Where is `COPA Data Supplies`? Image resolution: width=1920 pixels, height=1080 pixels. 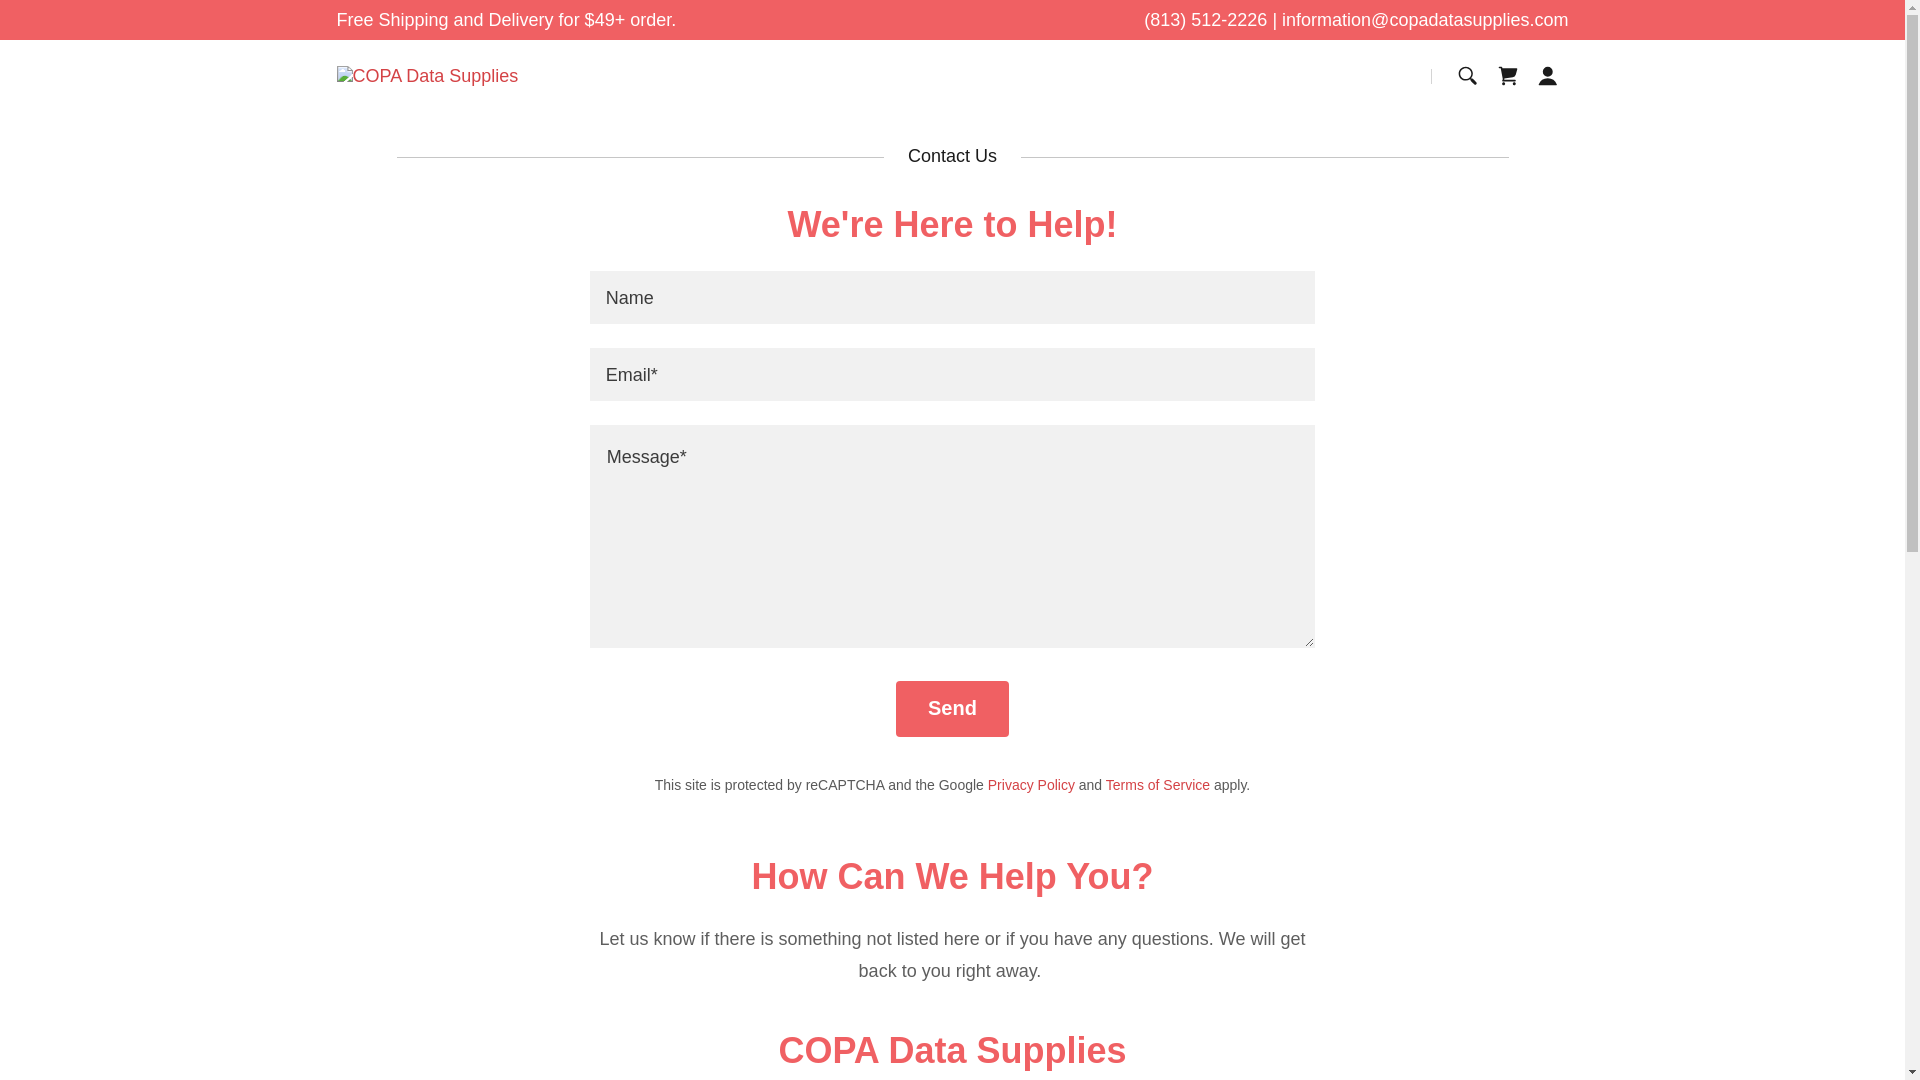 COPA Data Supplies is located at coordinates (427, 76).